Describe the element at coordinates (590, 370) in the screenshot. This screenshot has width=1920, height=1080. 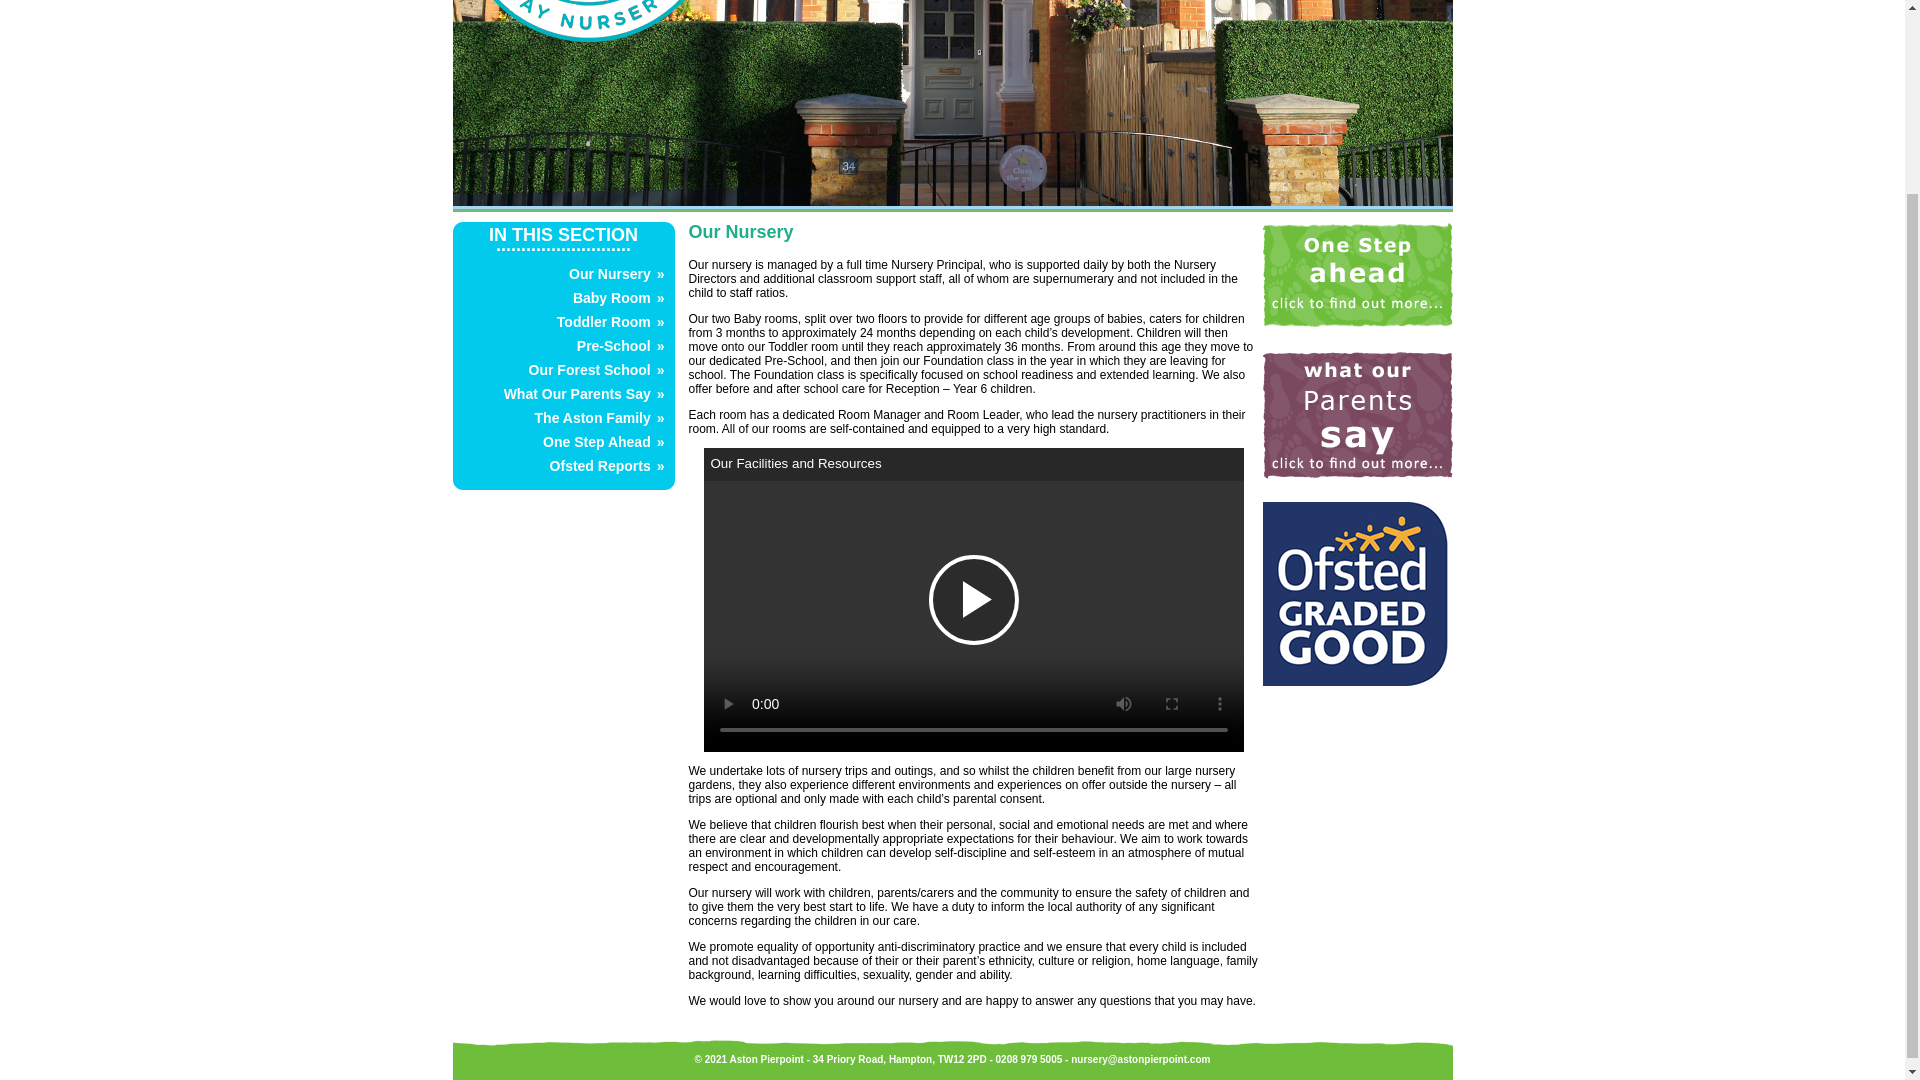
I see `Our Forest School` at that location.